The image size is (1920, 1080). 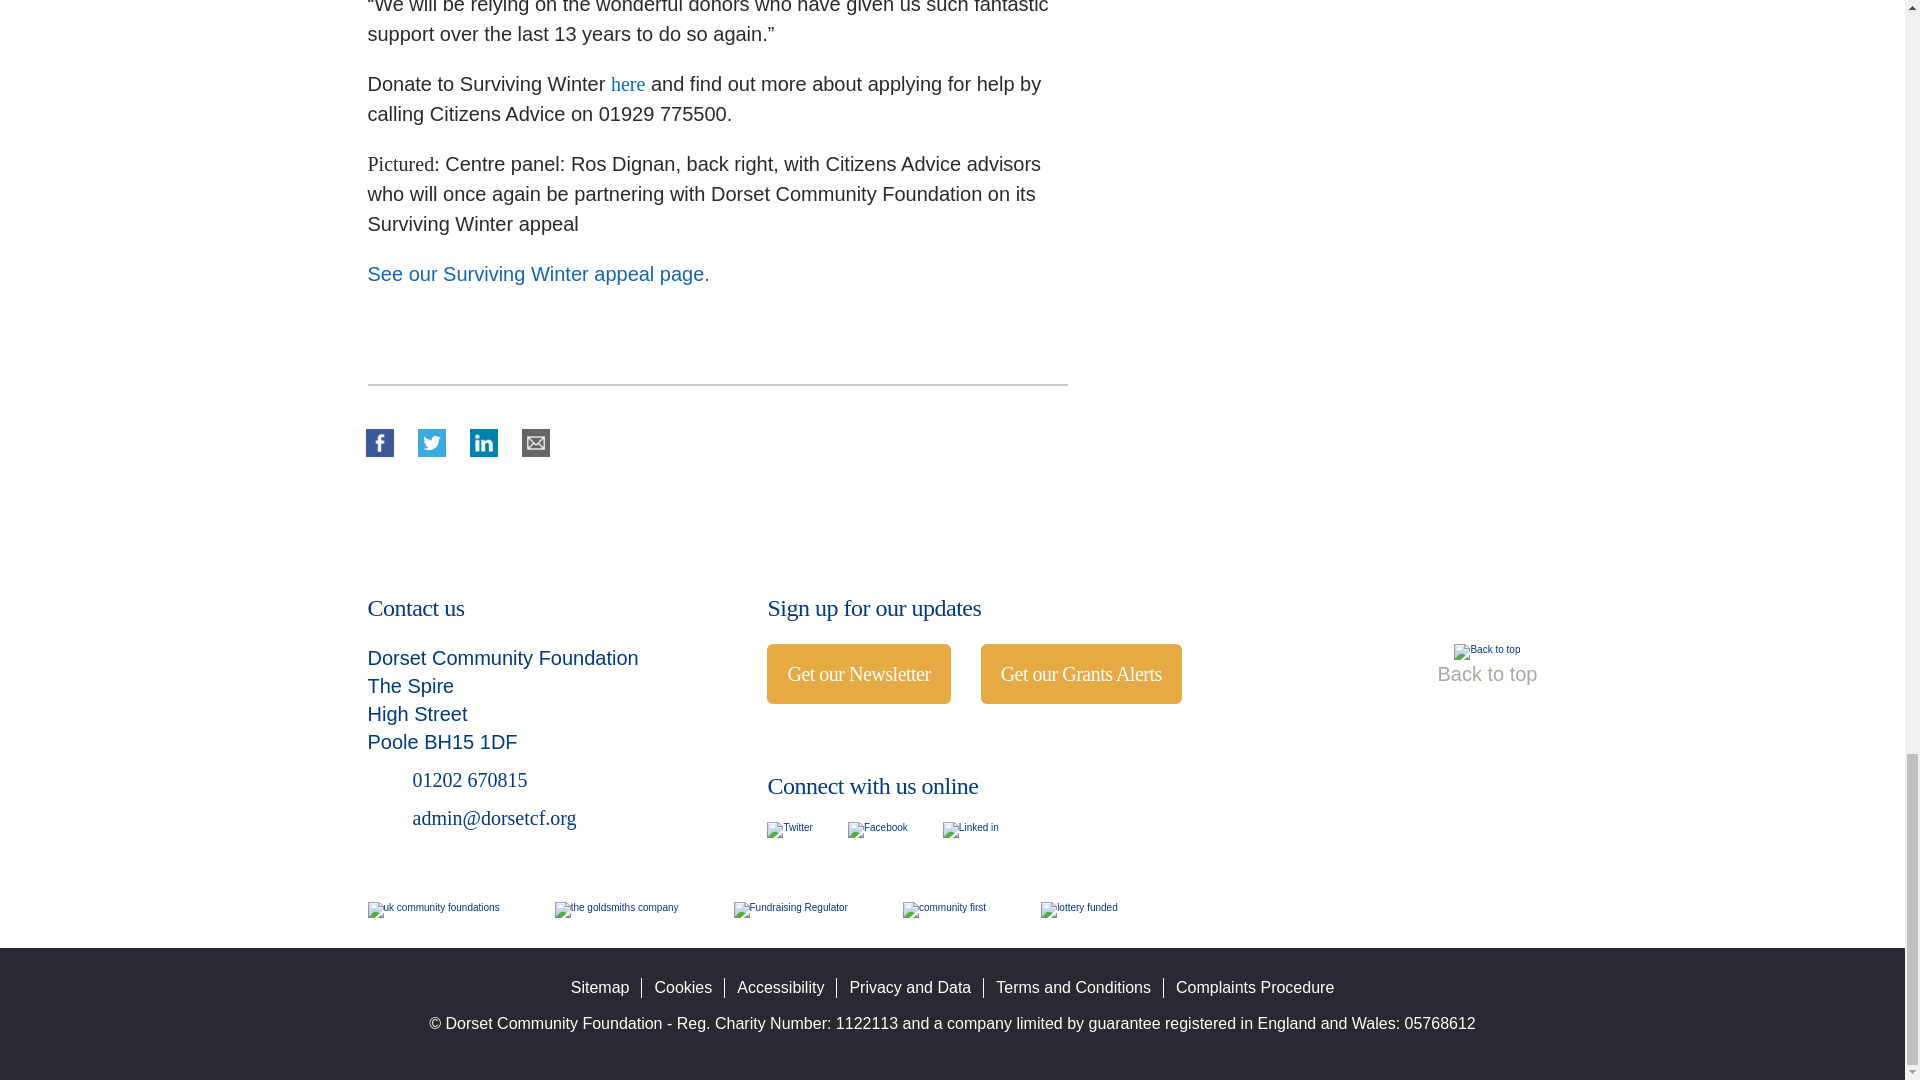 I want to click on LinkedIn, so click(x=482, y=443).